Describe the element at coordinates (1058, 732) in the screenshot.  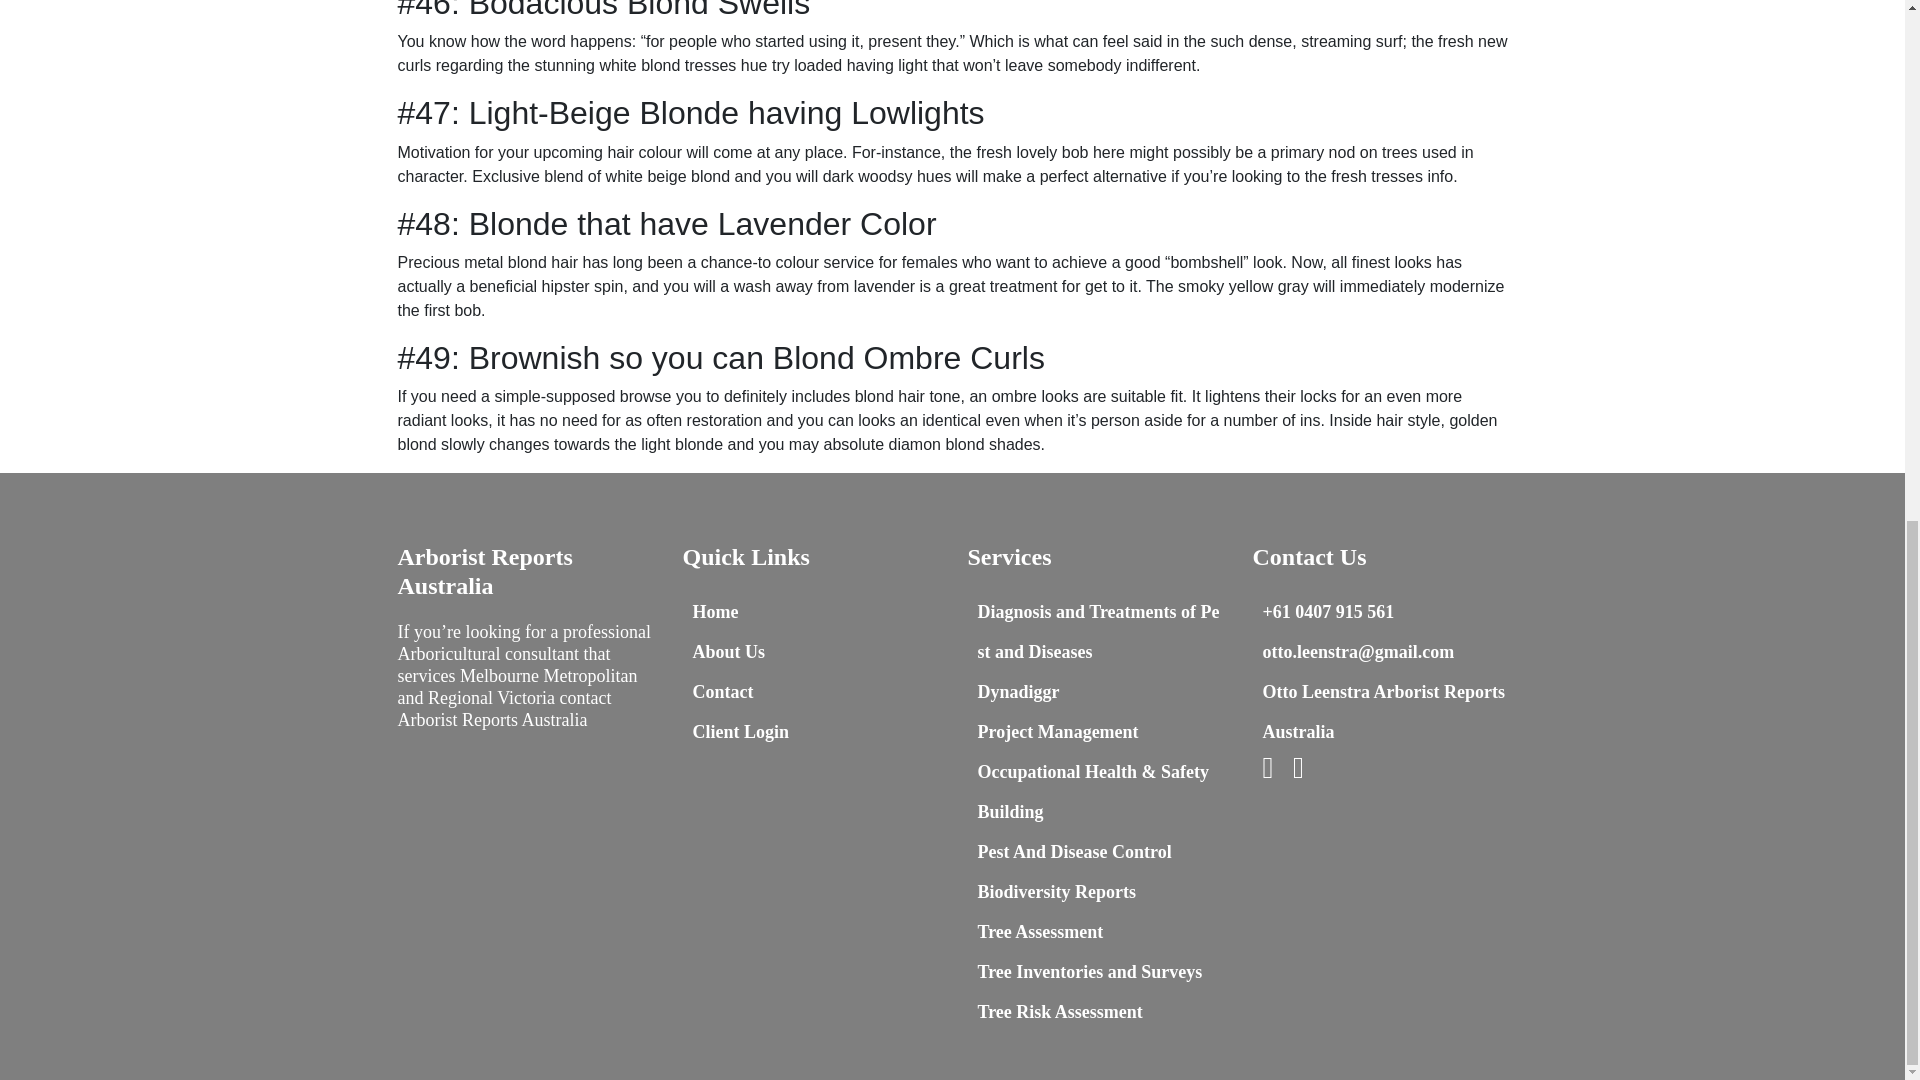
I see `Project Management` at that location.